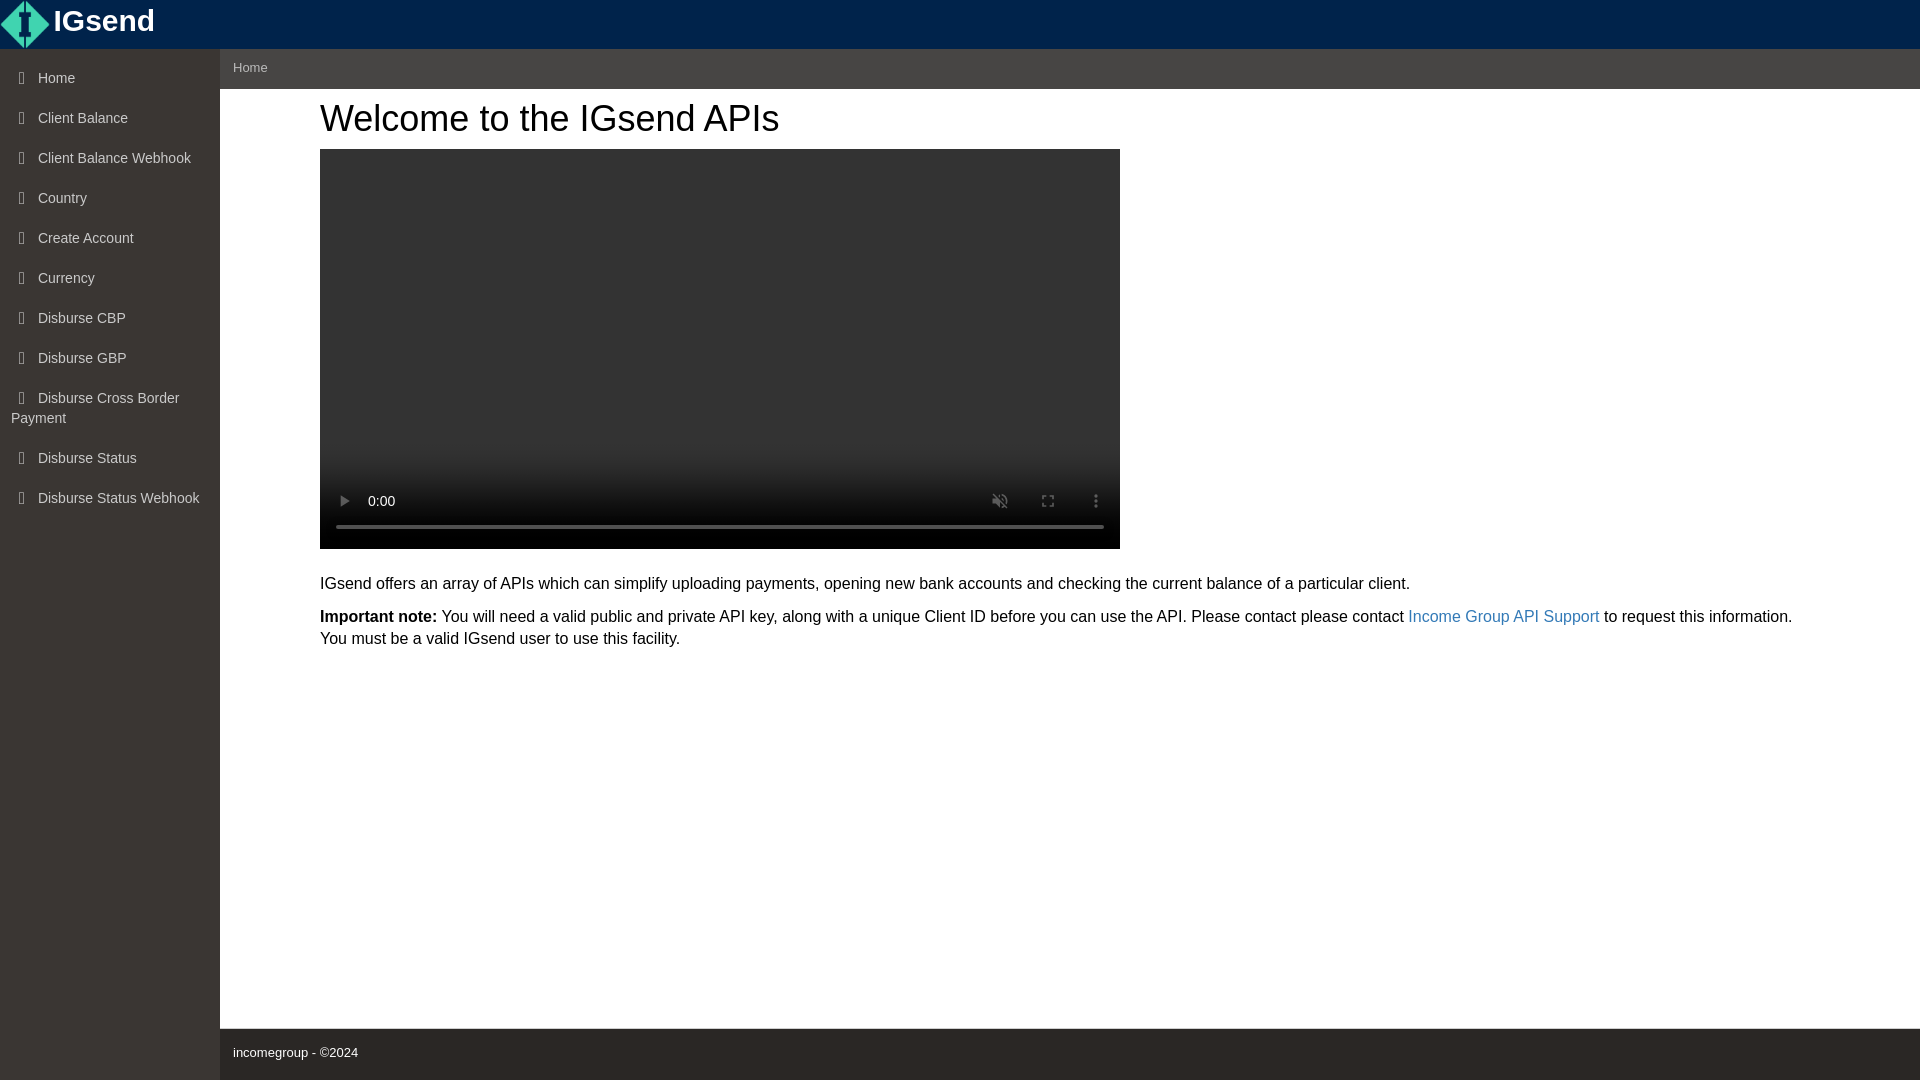 This screenshot has height=1080, width=1920. What do you see at coordinates (110, 408) in the screenshot?
I see `Disburse Cross Border Payment` at bounding box center [110, 408].